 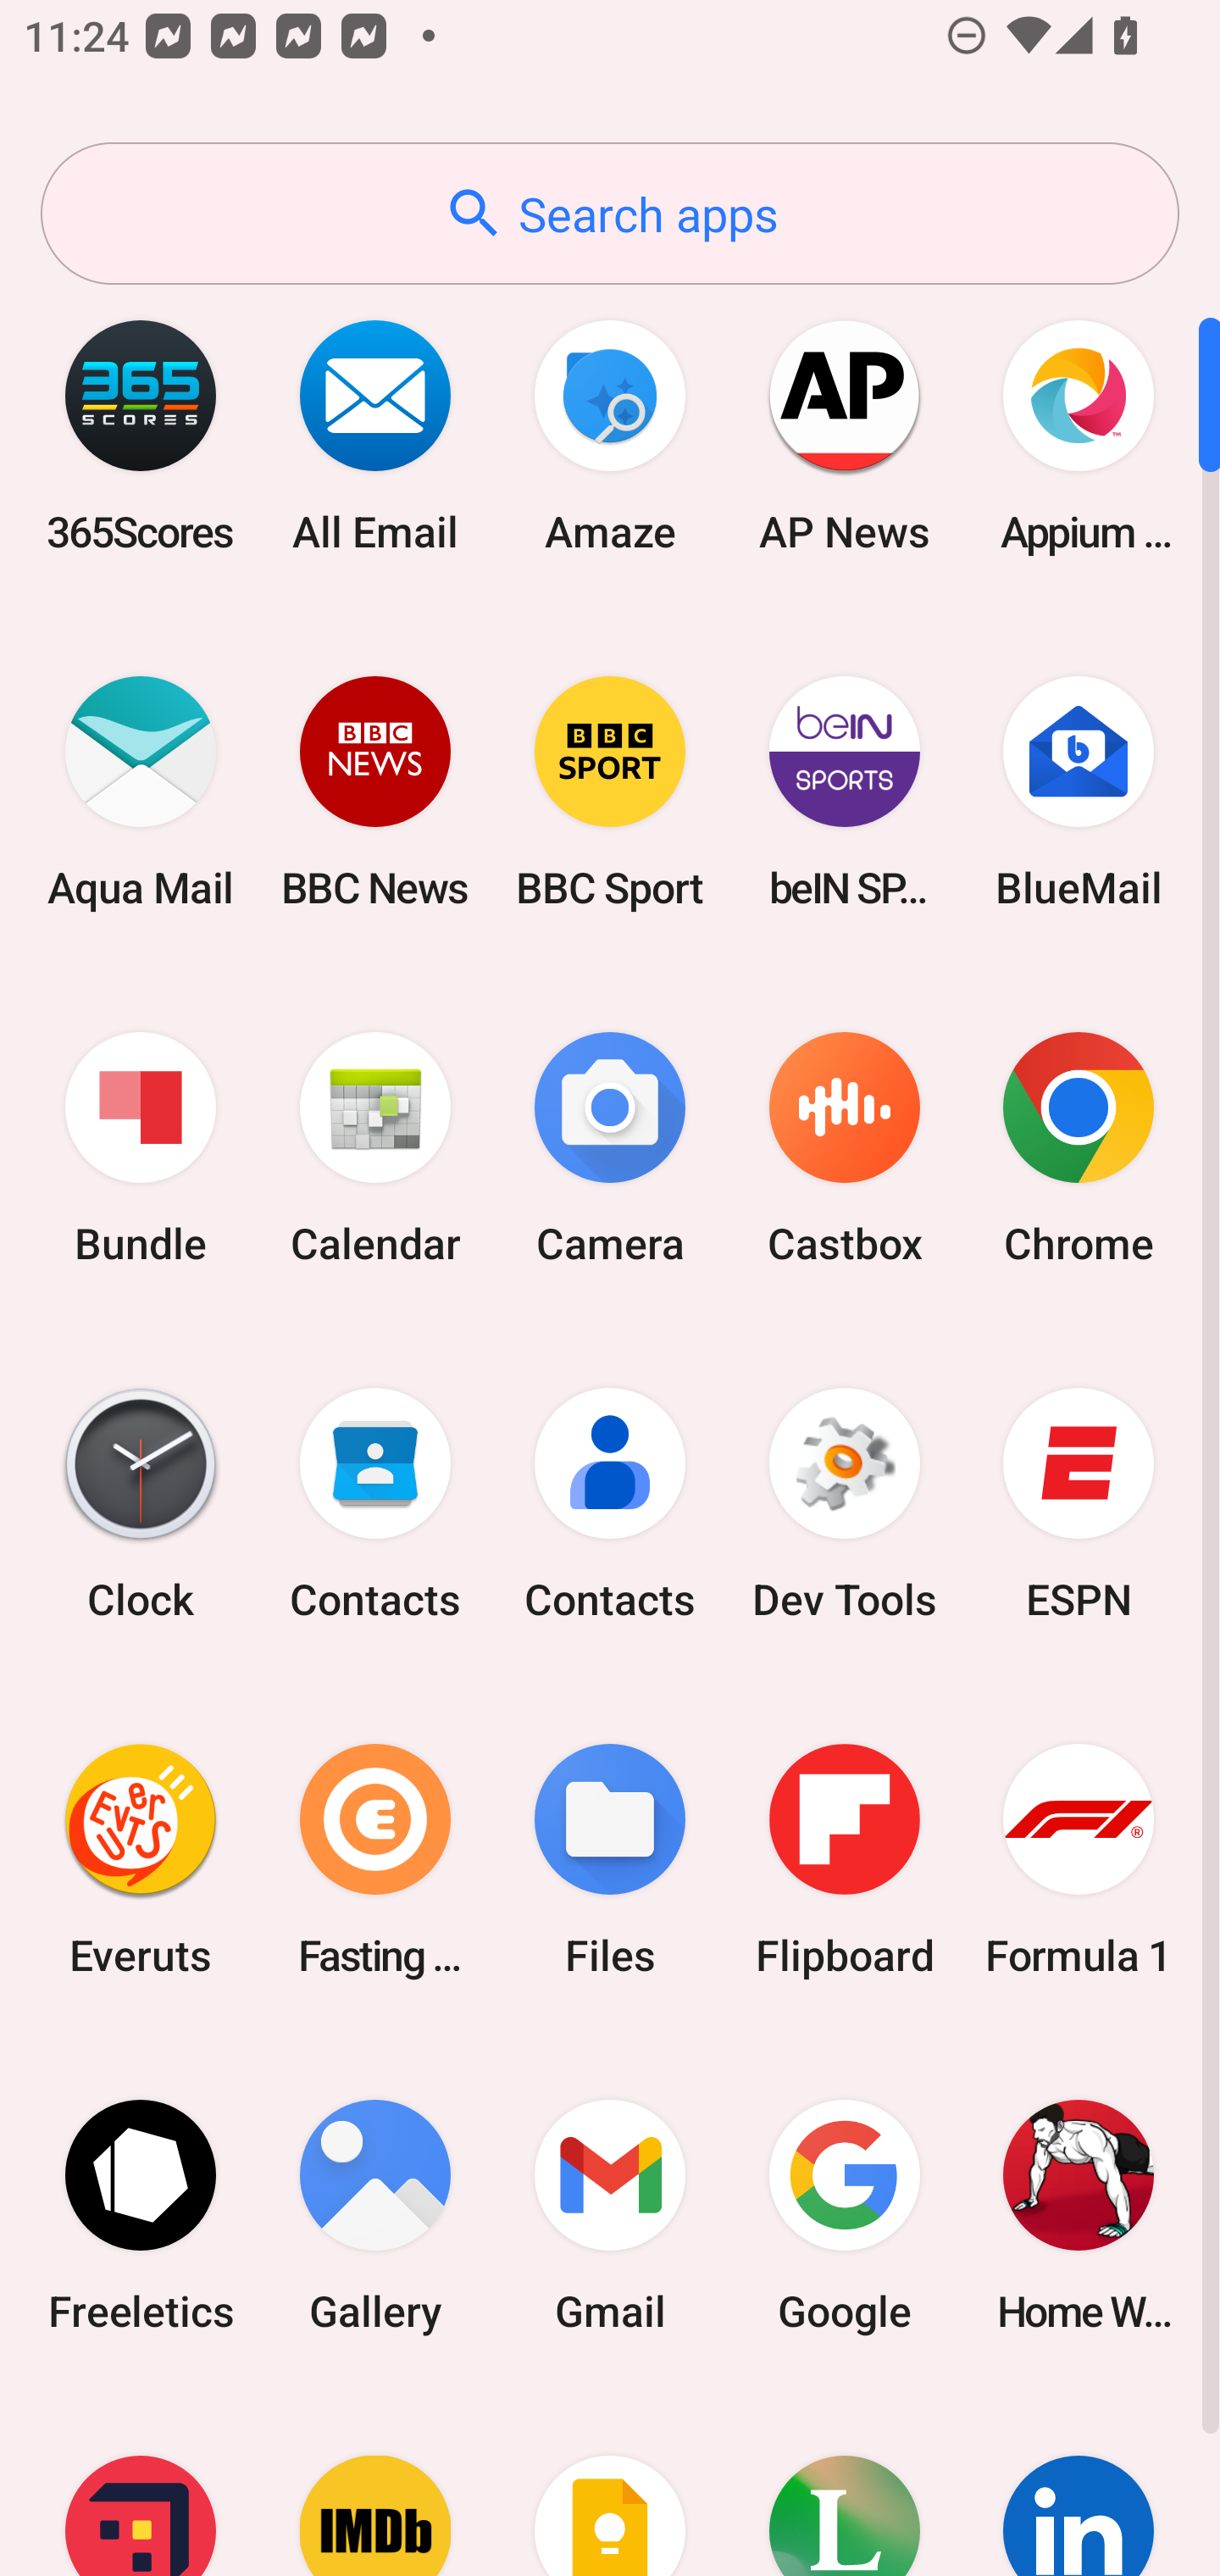 I want to click on Aqua Mail, so click(x=141, y=791).